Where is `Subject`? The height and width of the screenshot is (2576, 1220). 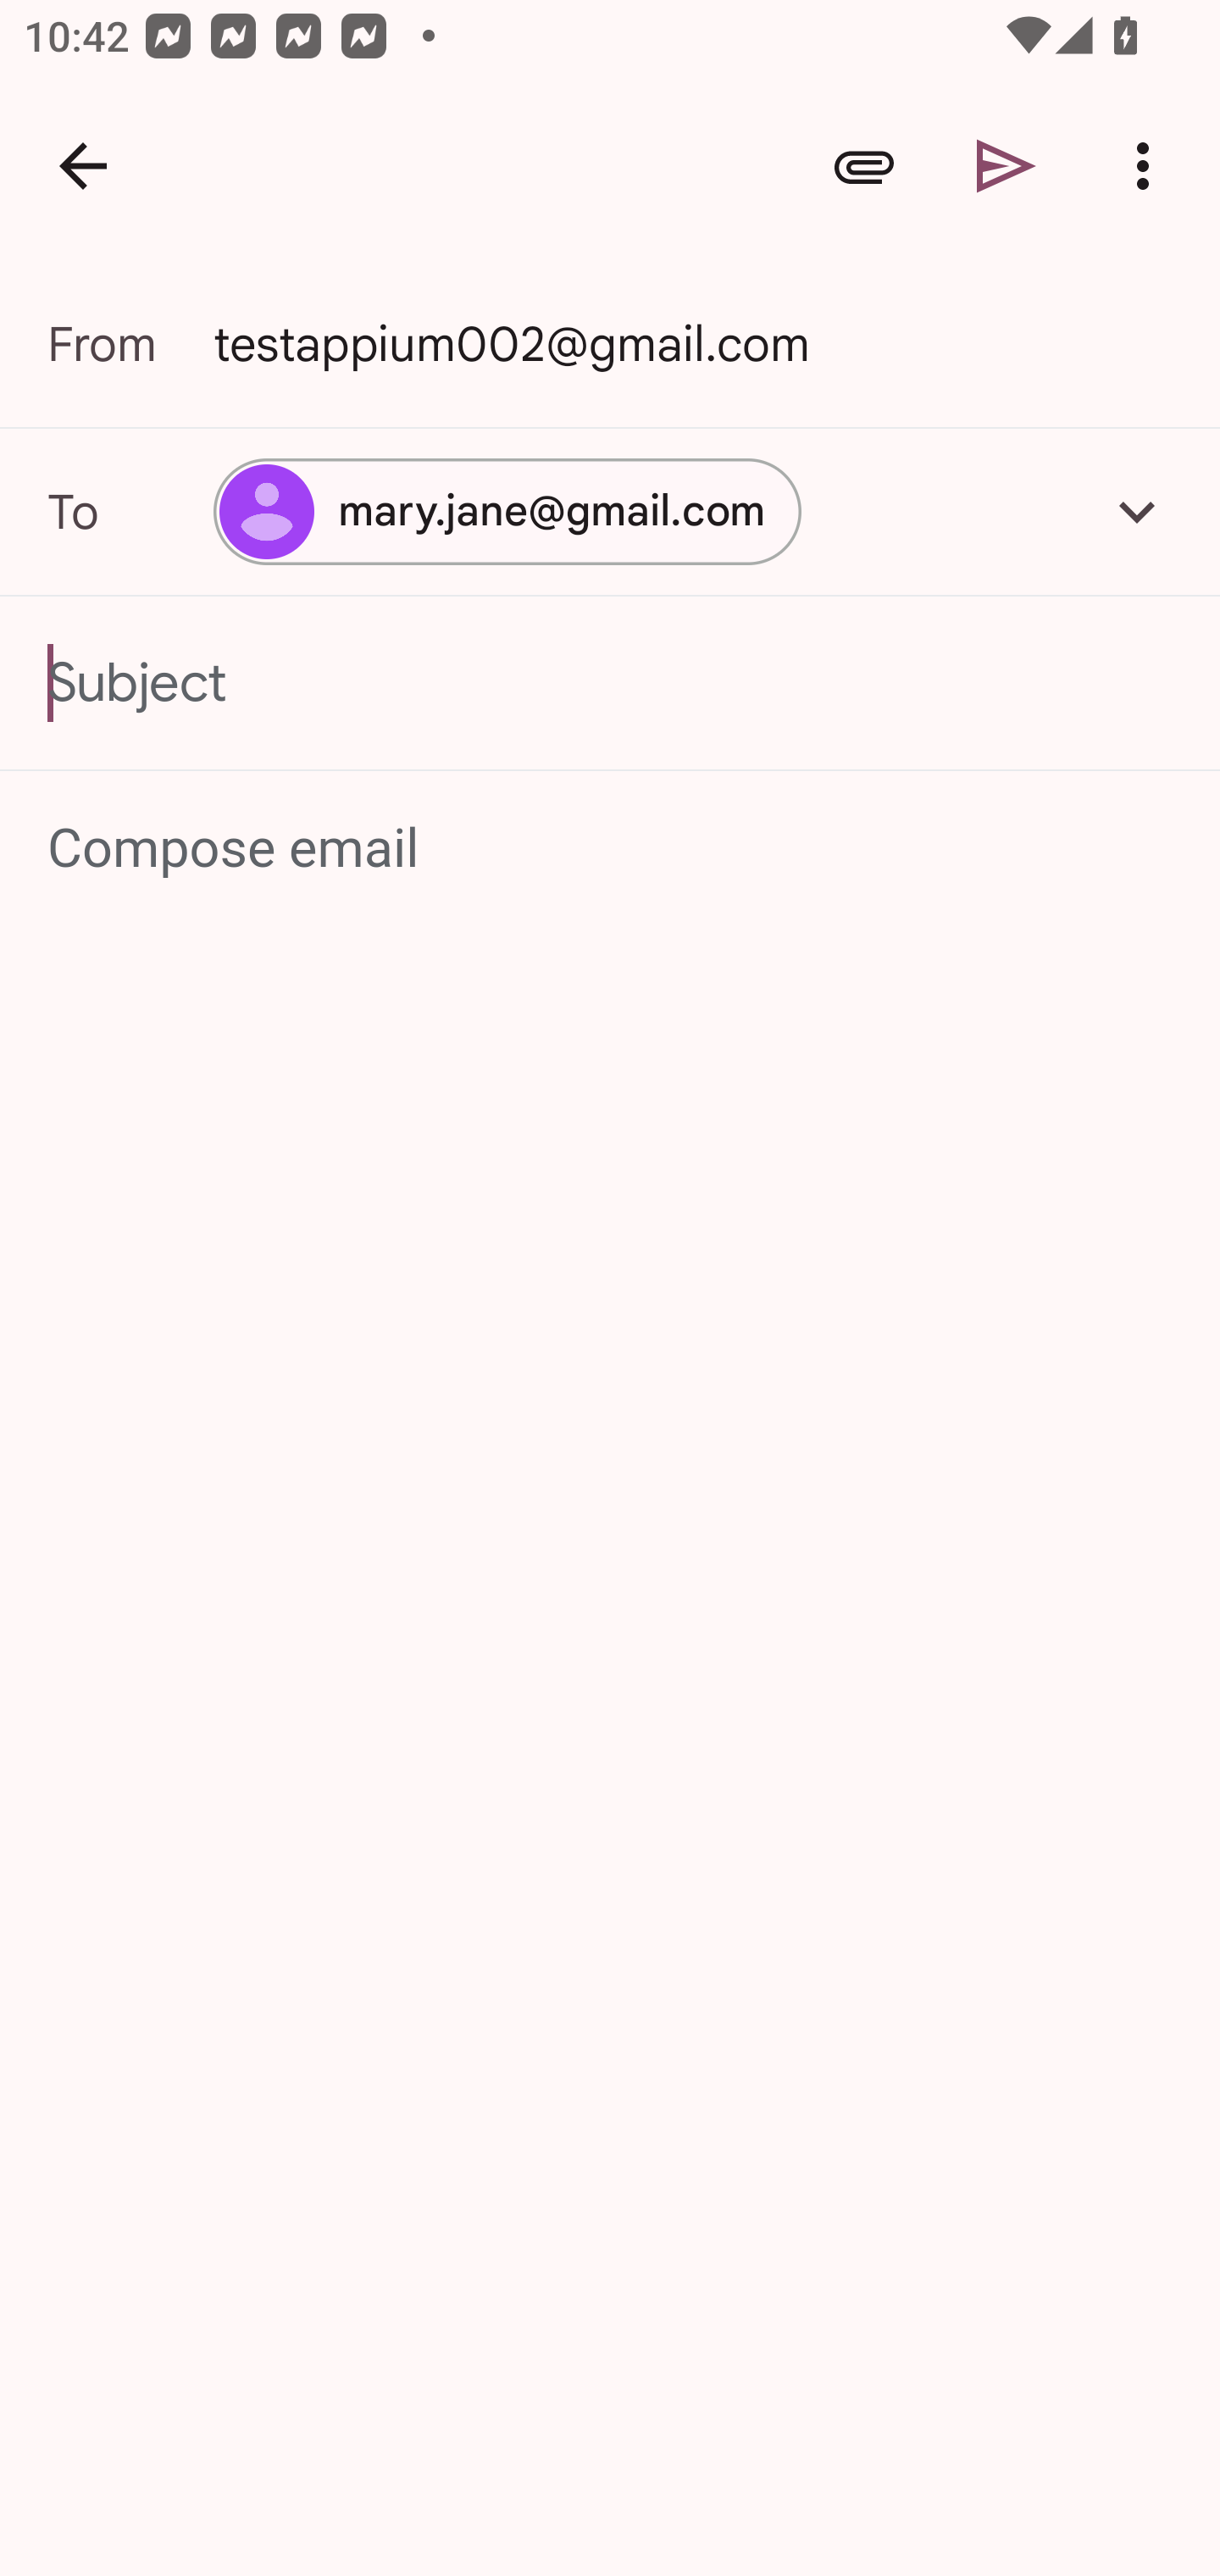 Subject is located at coordinates (610, 683).